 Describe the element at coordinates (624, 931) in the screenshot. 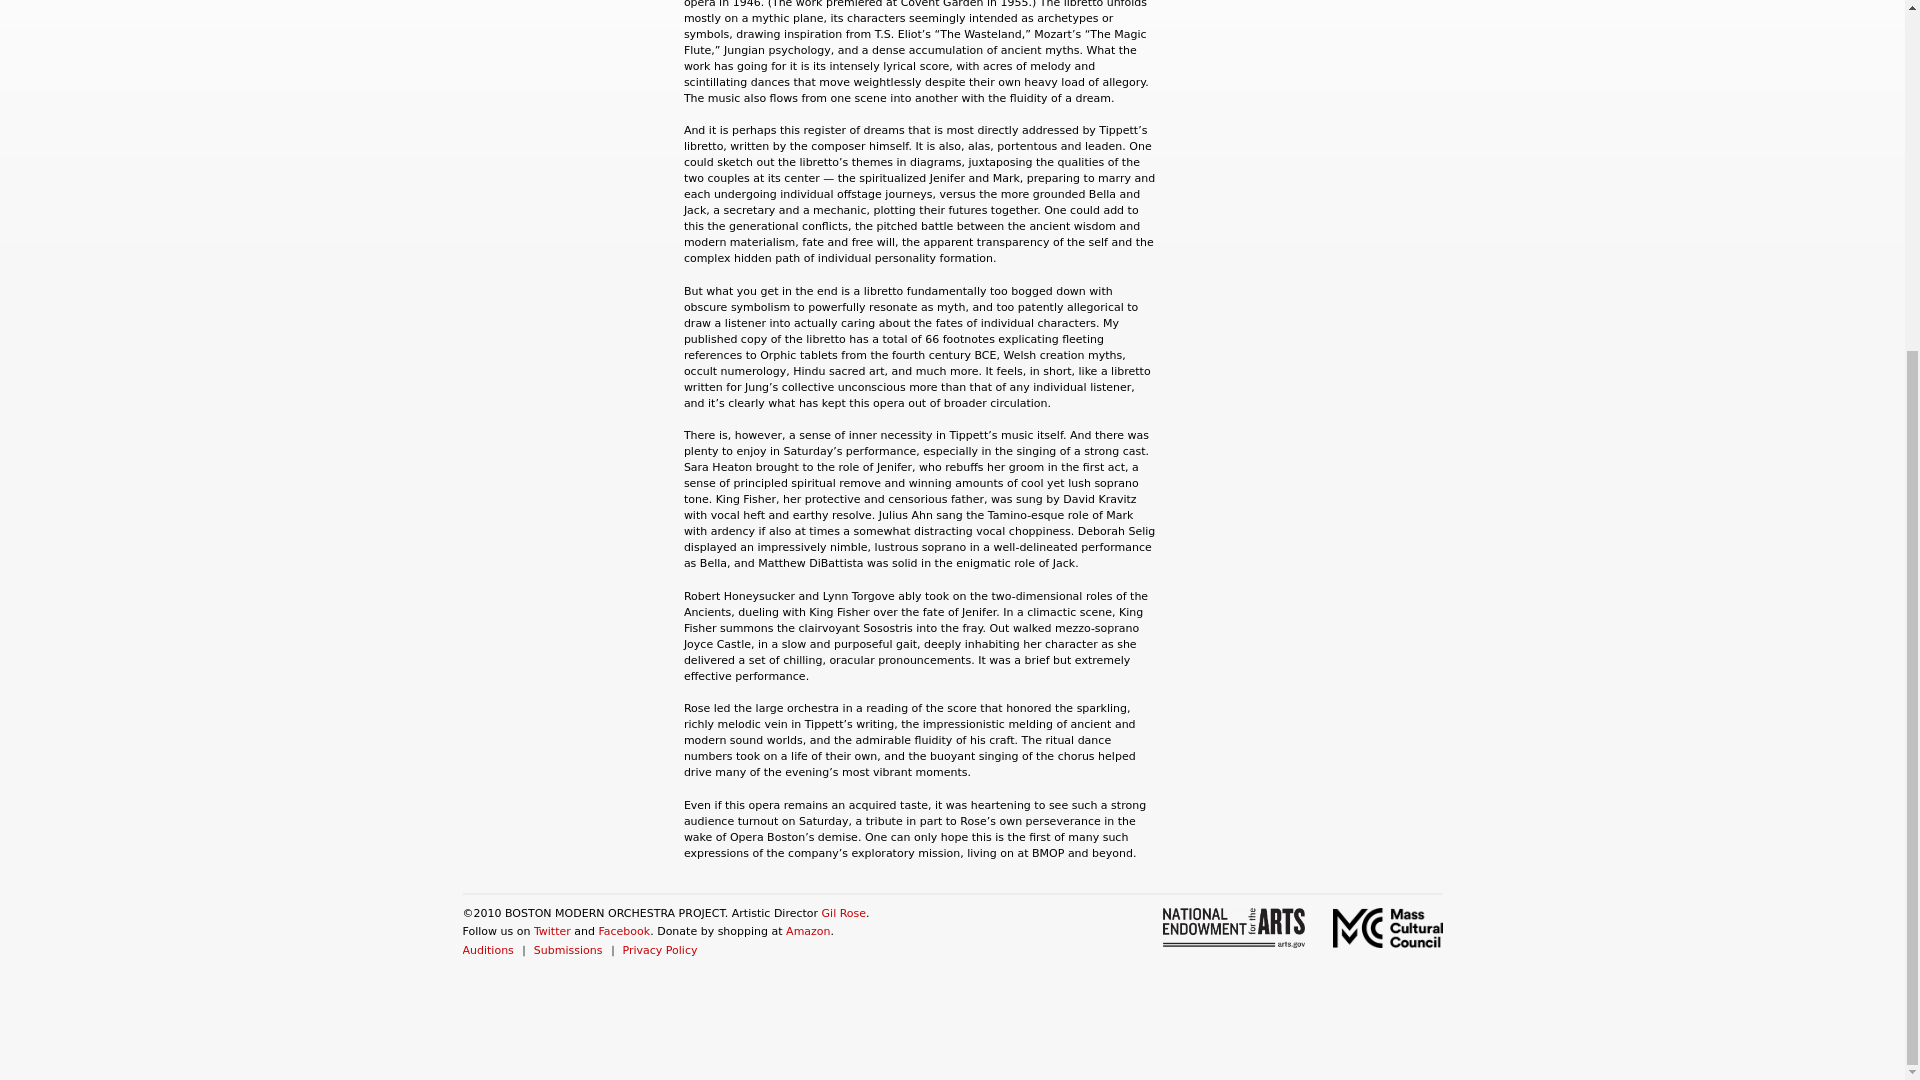

I see `Facebook` at that location.